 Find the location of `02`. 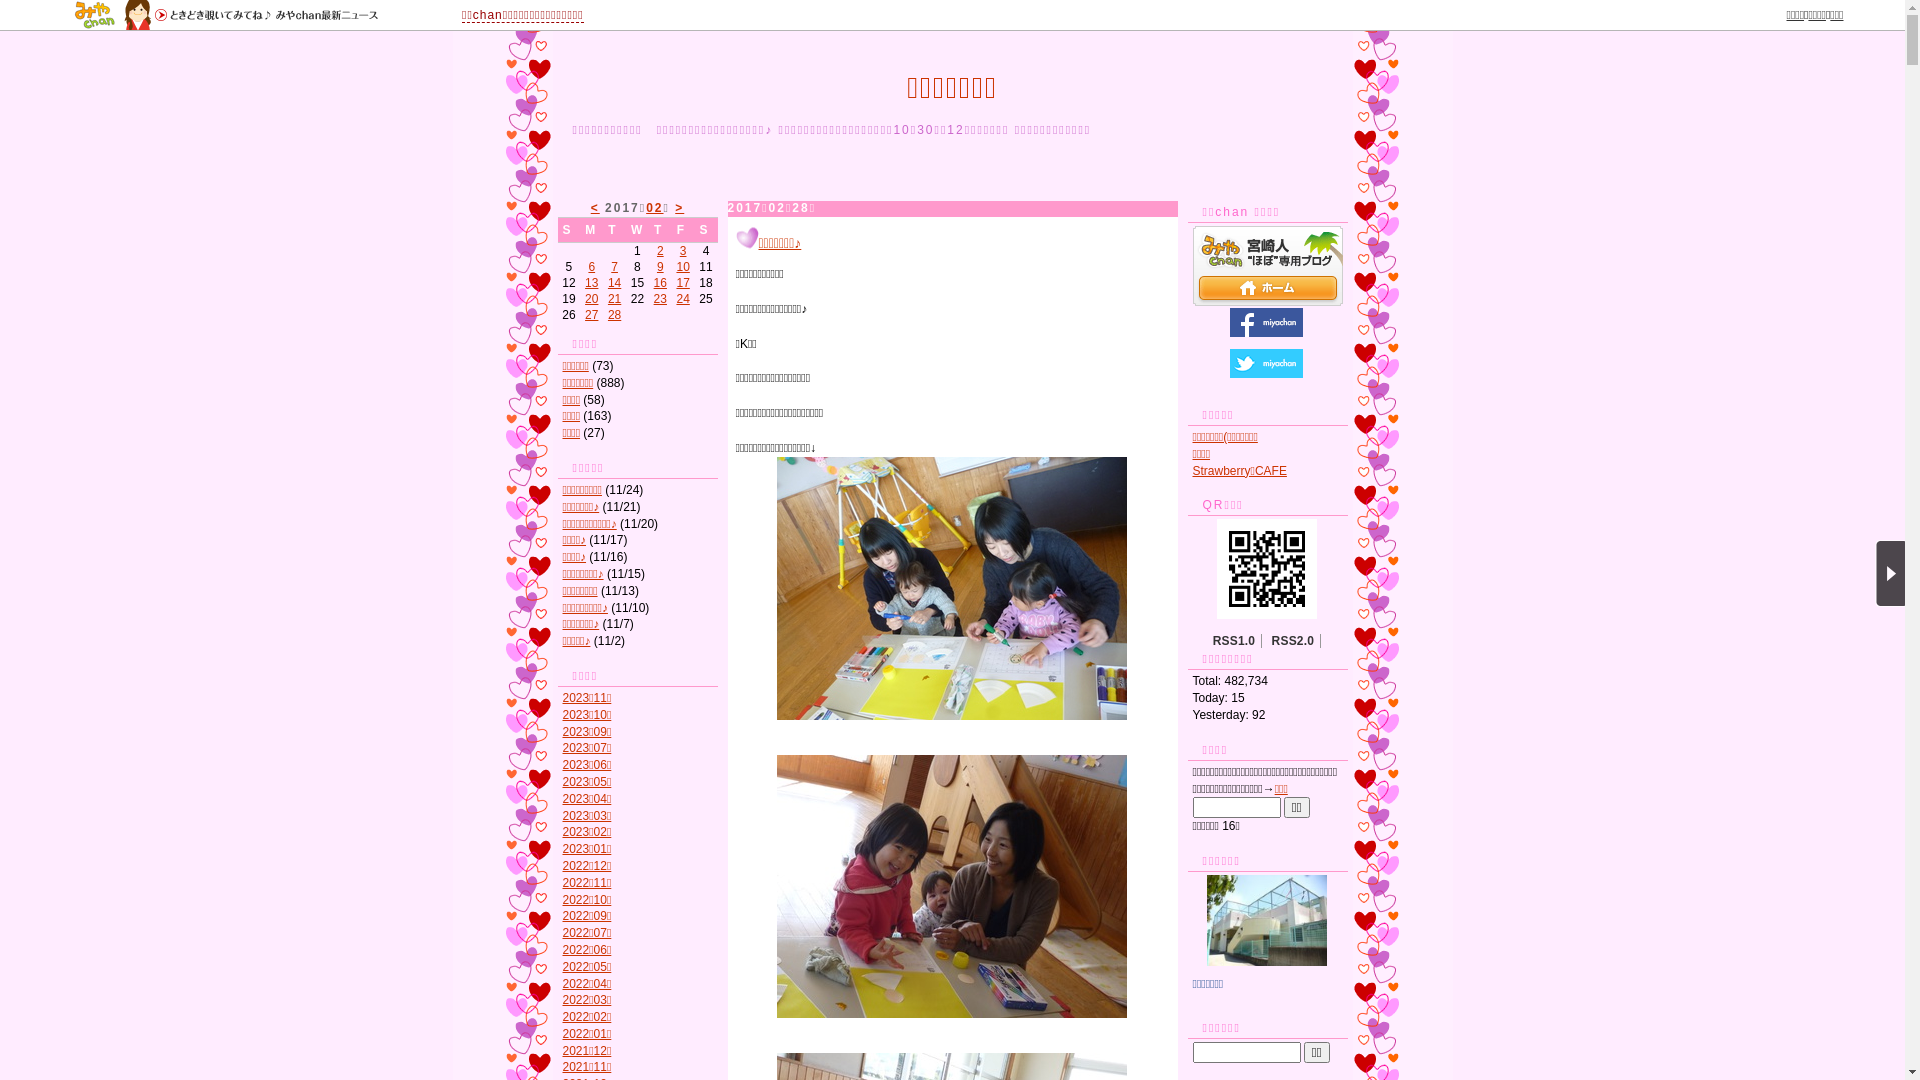

02 is located at coordinates (654, 208).